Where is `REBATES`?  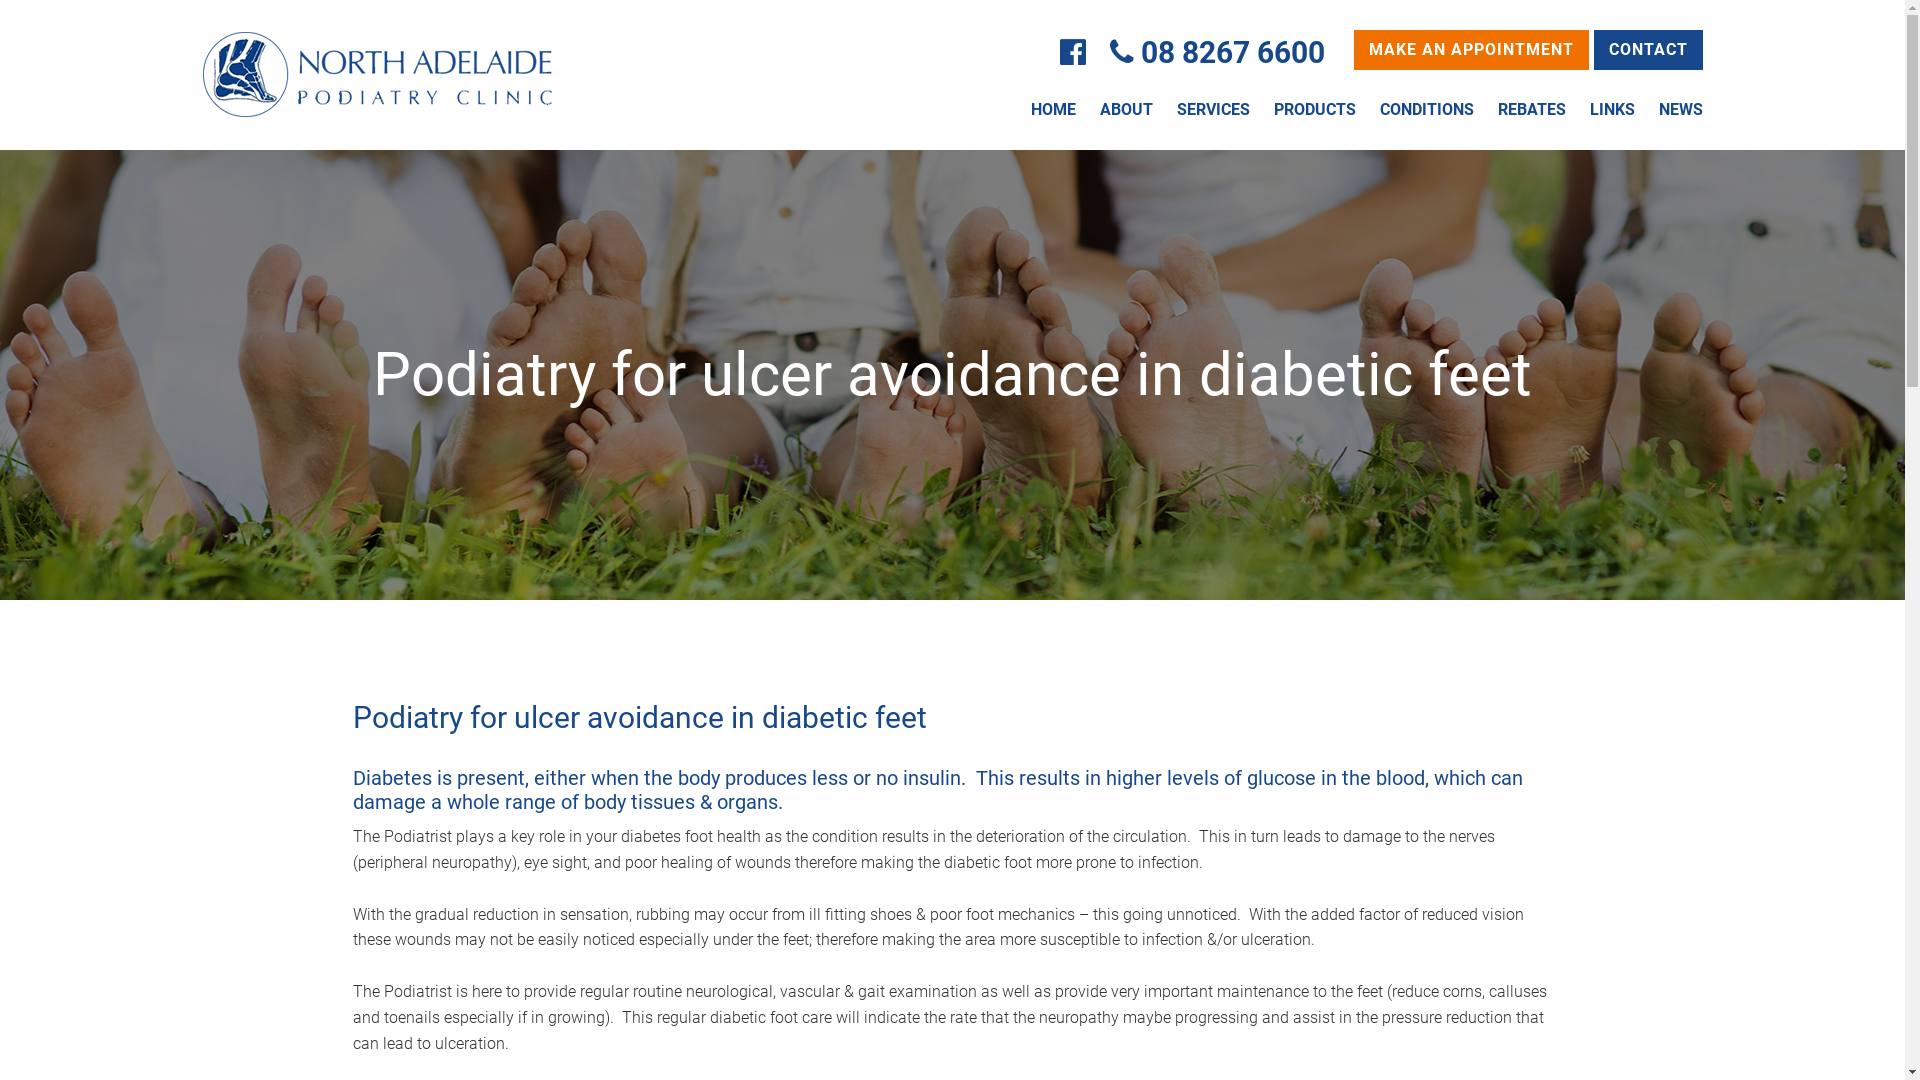
REBATES is located at coordinates (1532, 110).